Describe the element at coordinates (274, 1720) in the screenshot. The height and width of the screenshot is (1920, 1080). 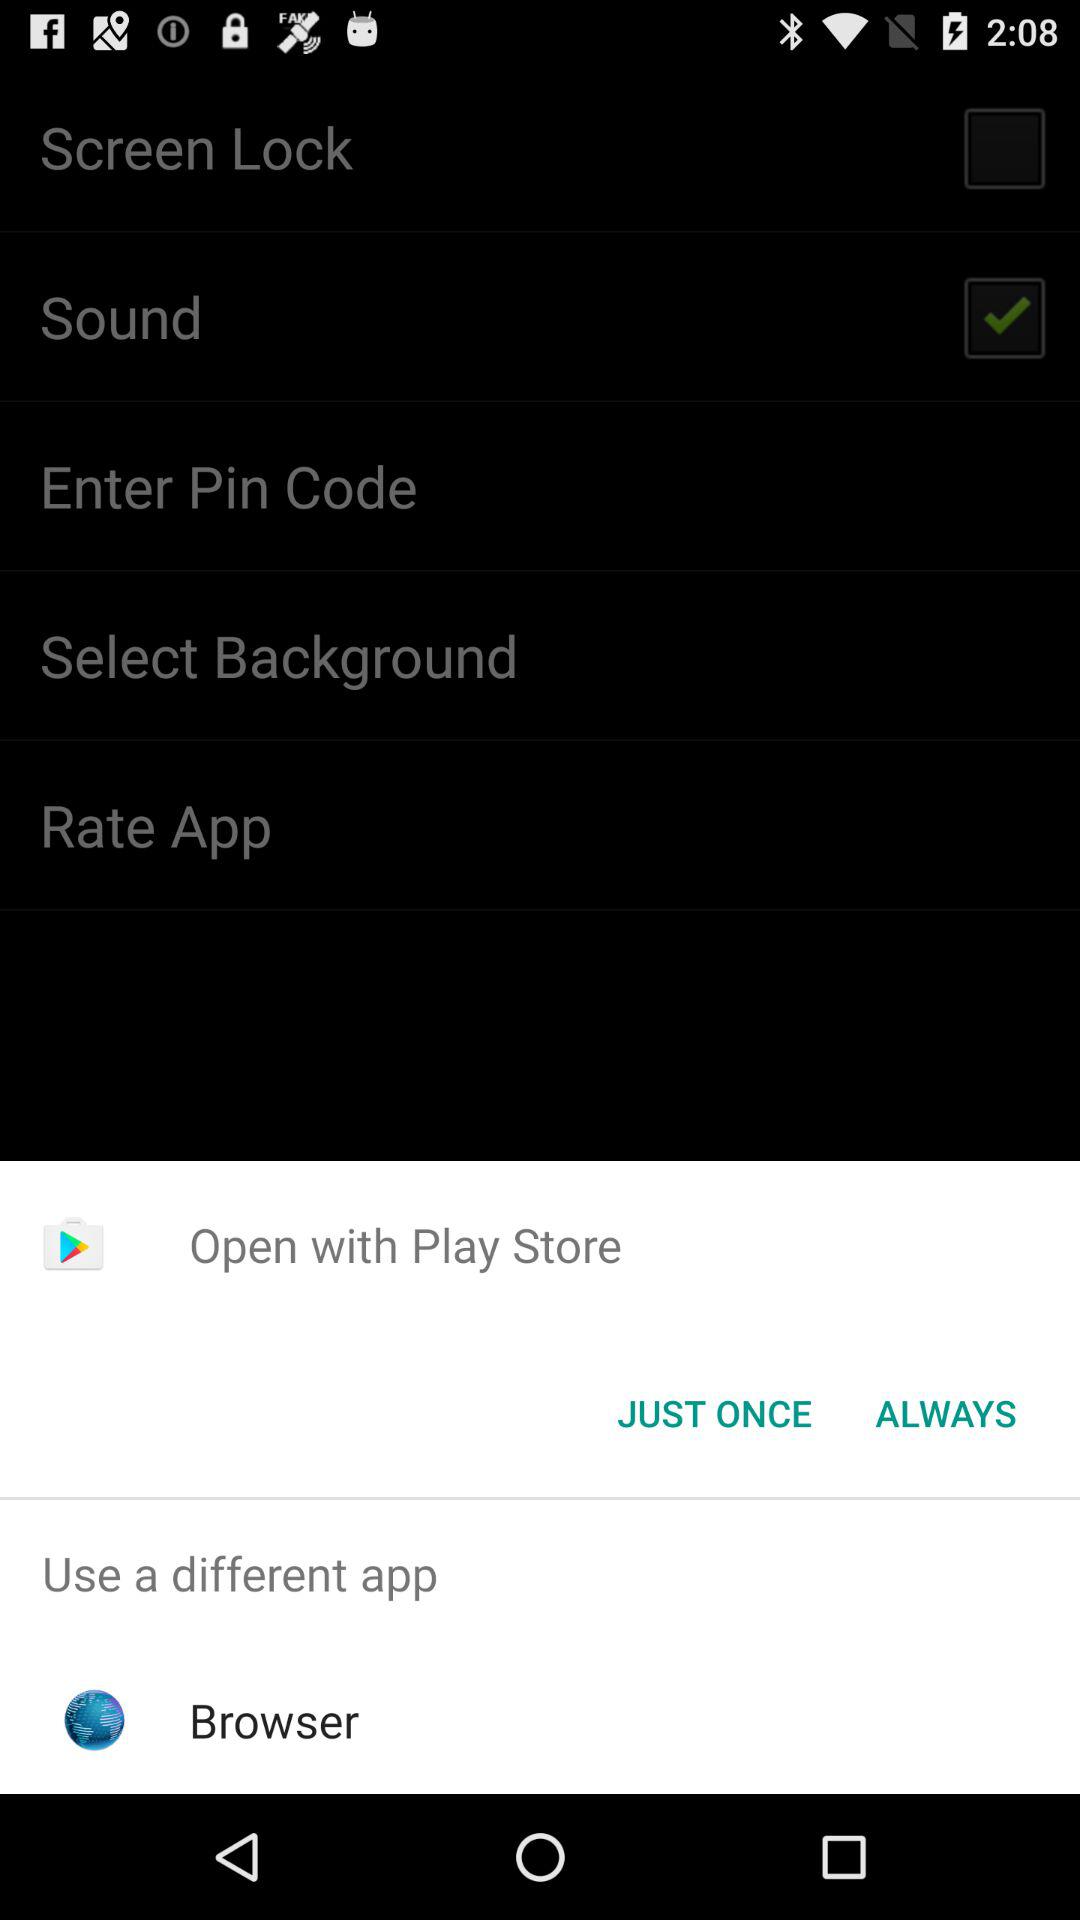
I see `launch the browser app` at that location.